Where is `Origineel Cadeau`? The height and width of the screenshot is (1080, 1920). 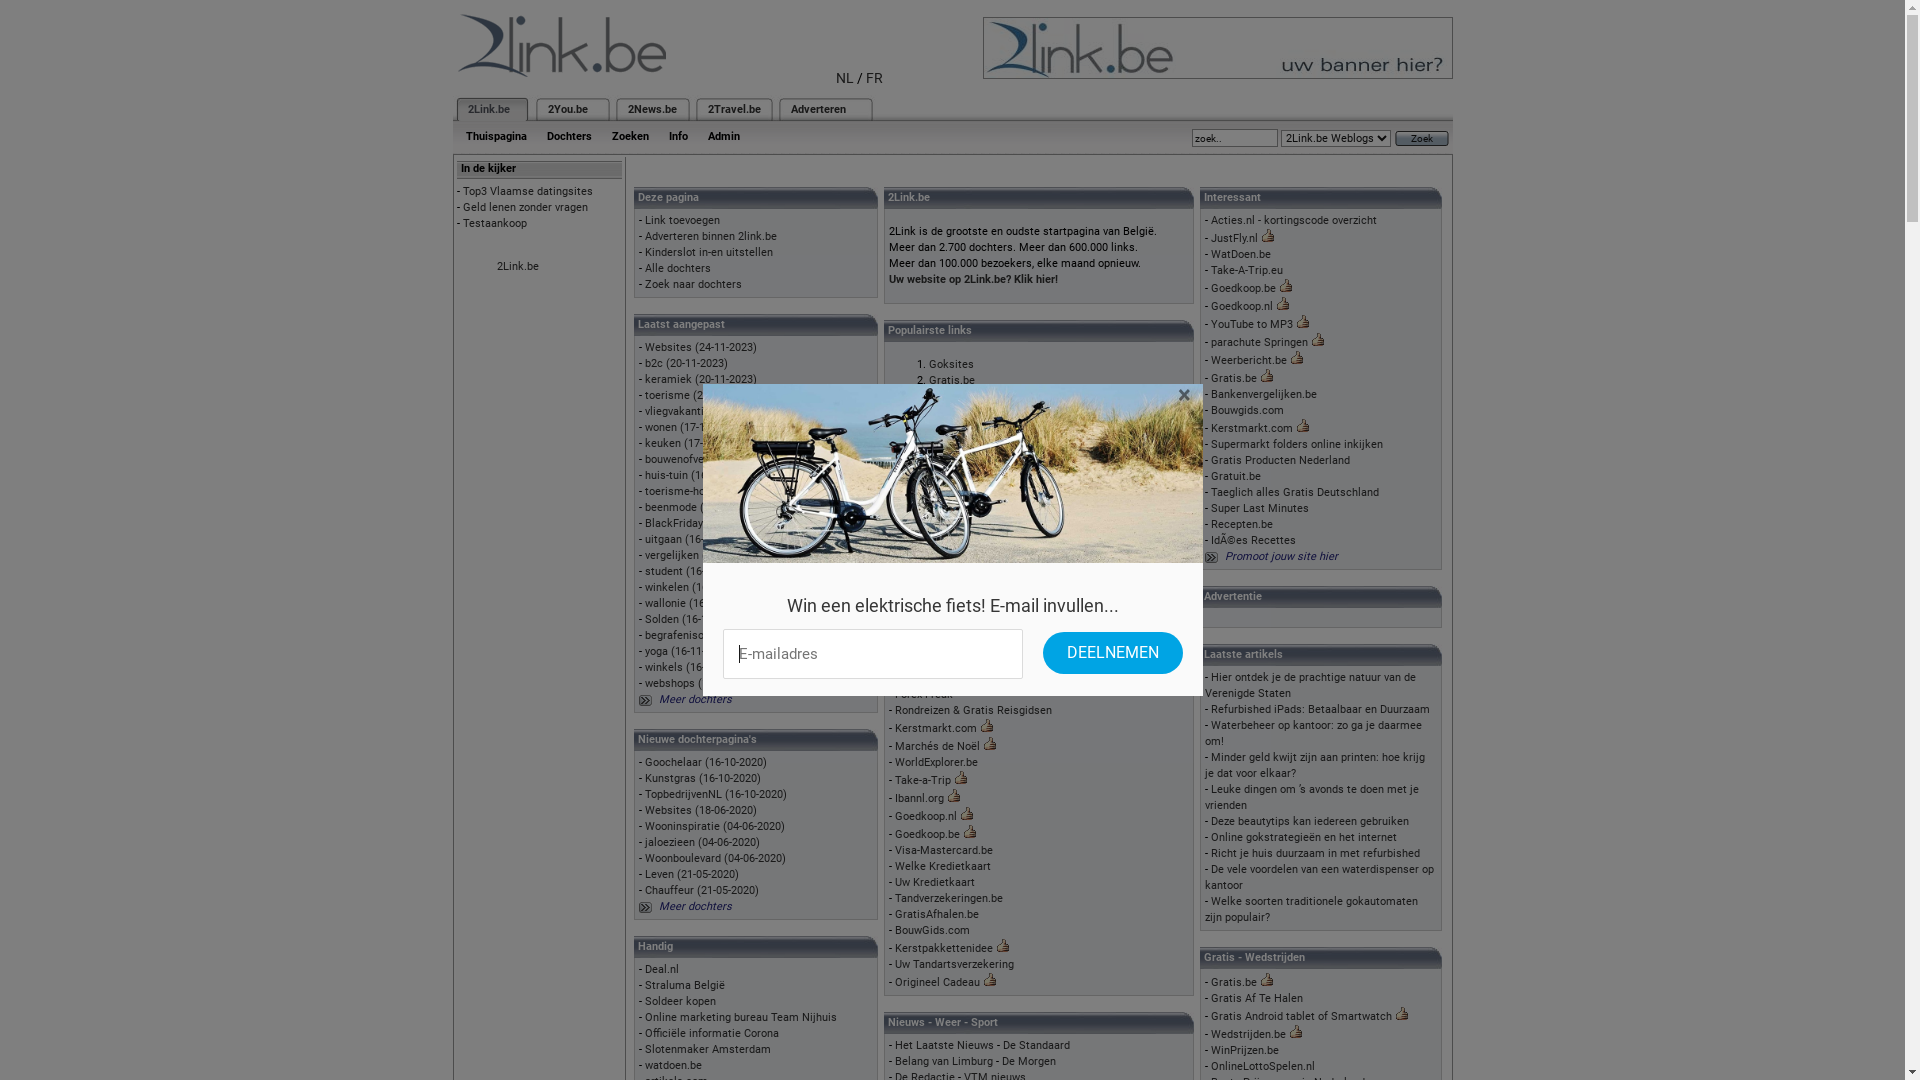
Origineel Cadeau is located at coordinates (937, 982).